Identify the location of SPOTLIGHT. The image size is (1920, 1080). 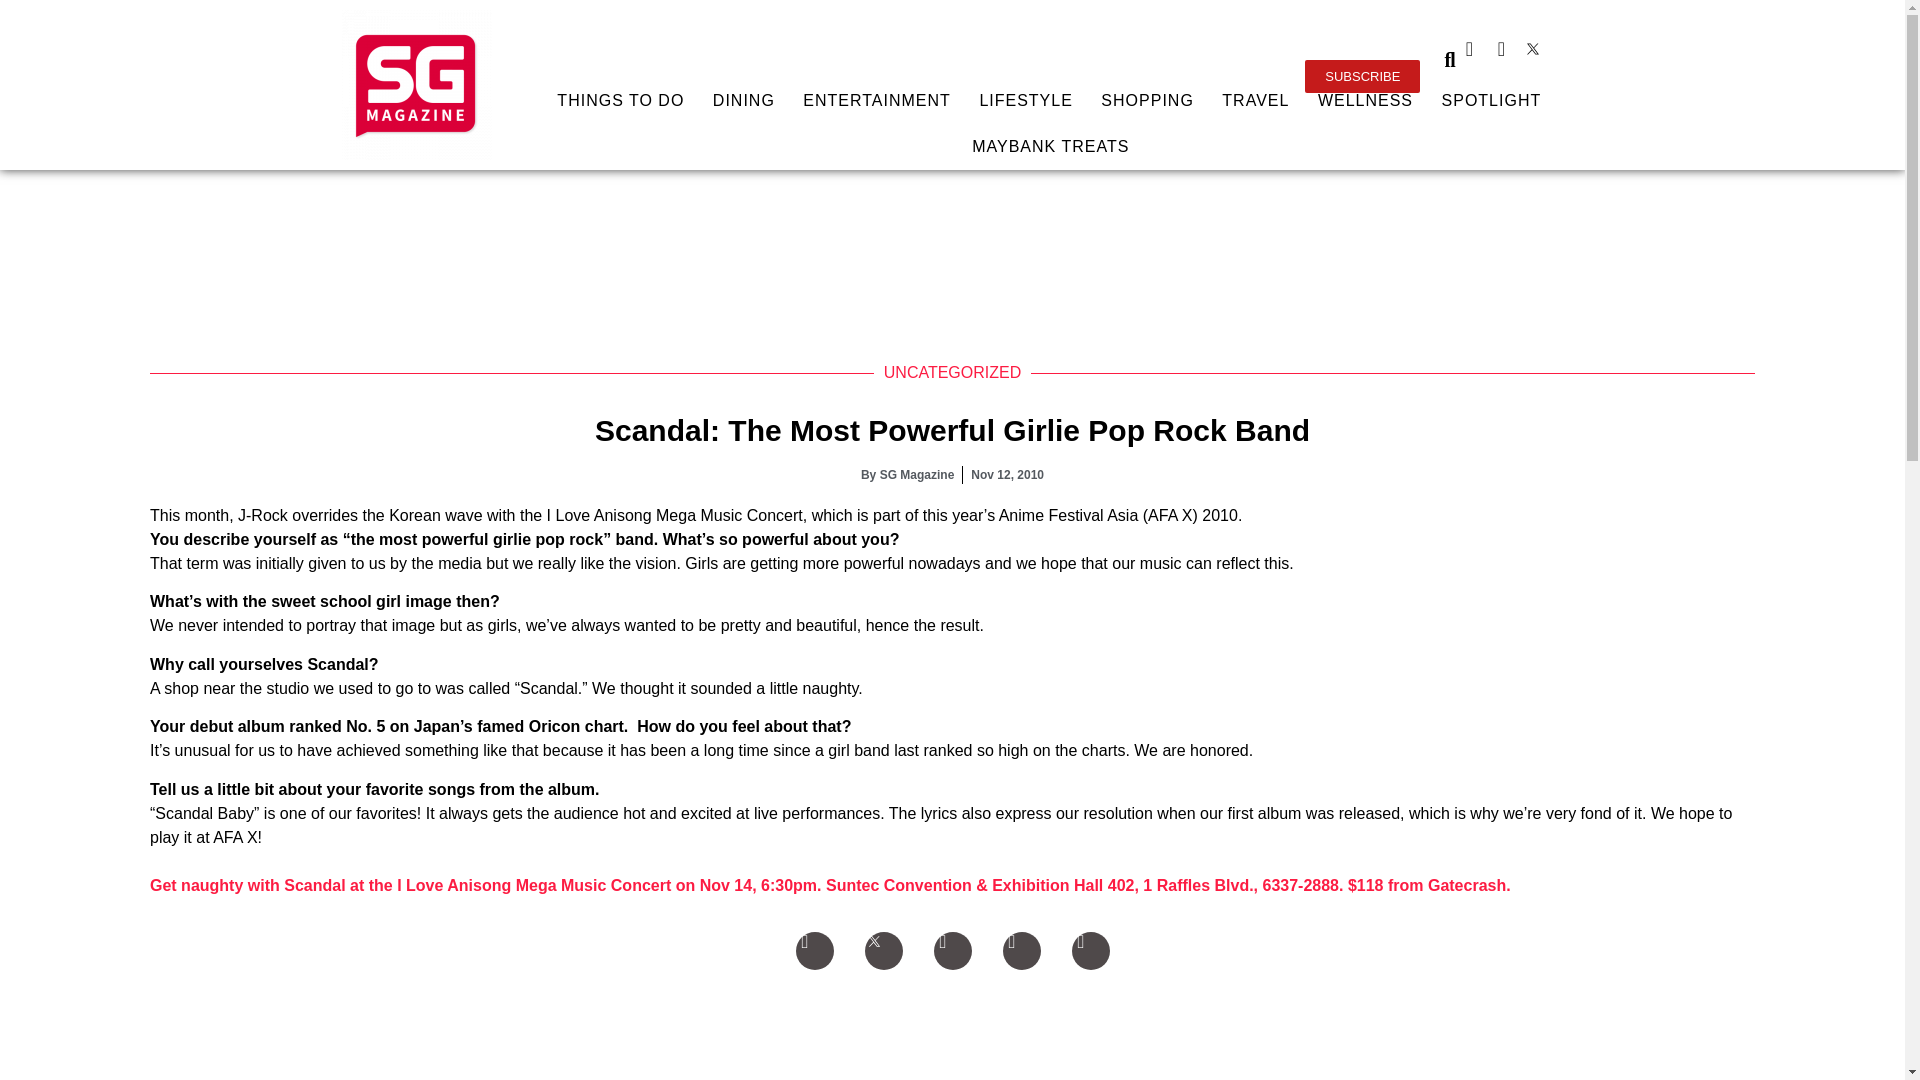
(1490, 100).